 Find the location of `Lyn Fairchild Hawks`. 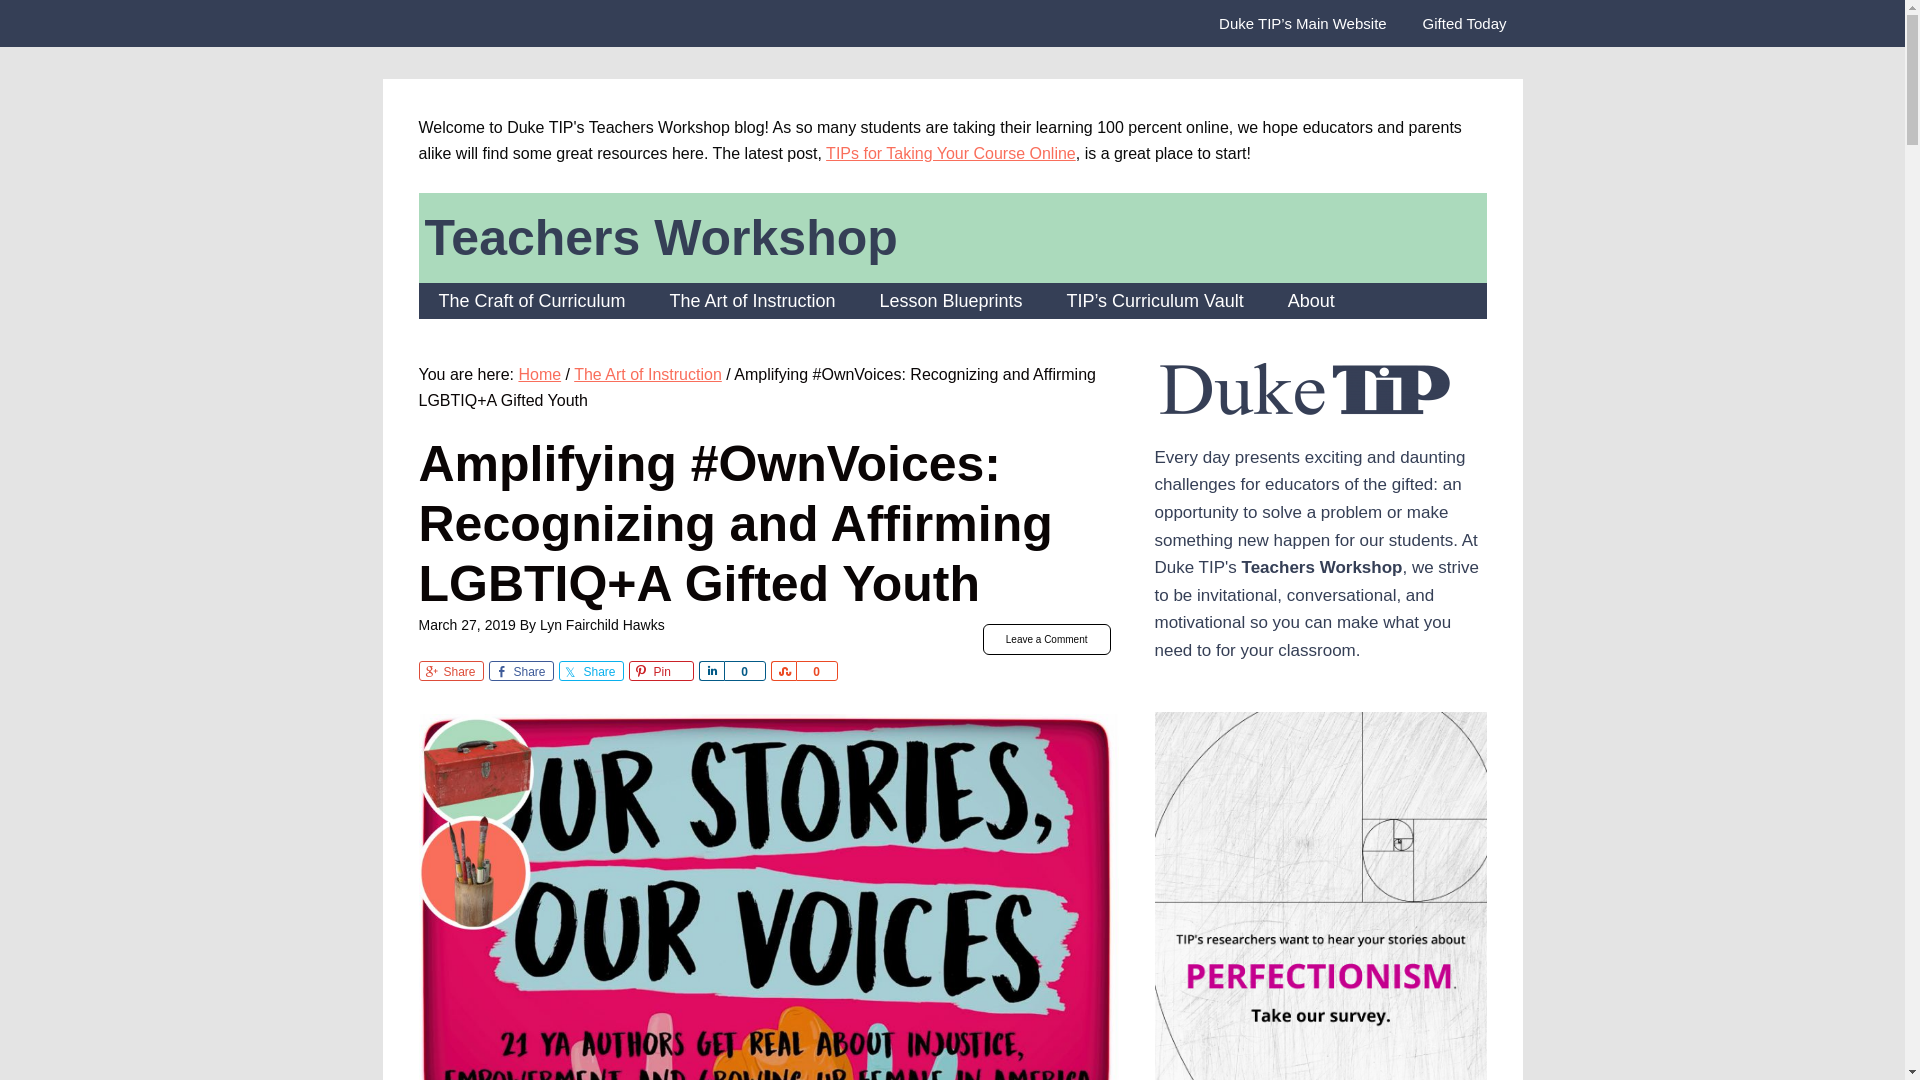

Lyn Fairchild Hawks is located at coordinates (602, 624).